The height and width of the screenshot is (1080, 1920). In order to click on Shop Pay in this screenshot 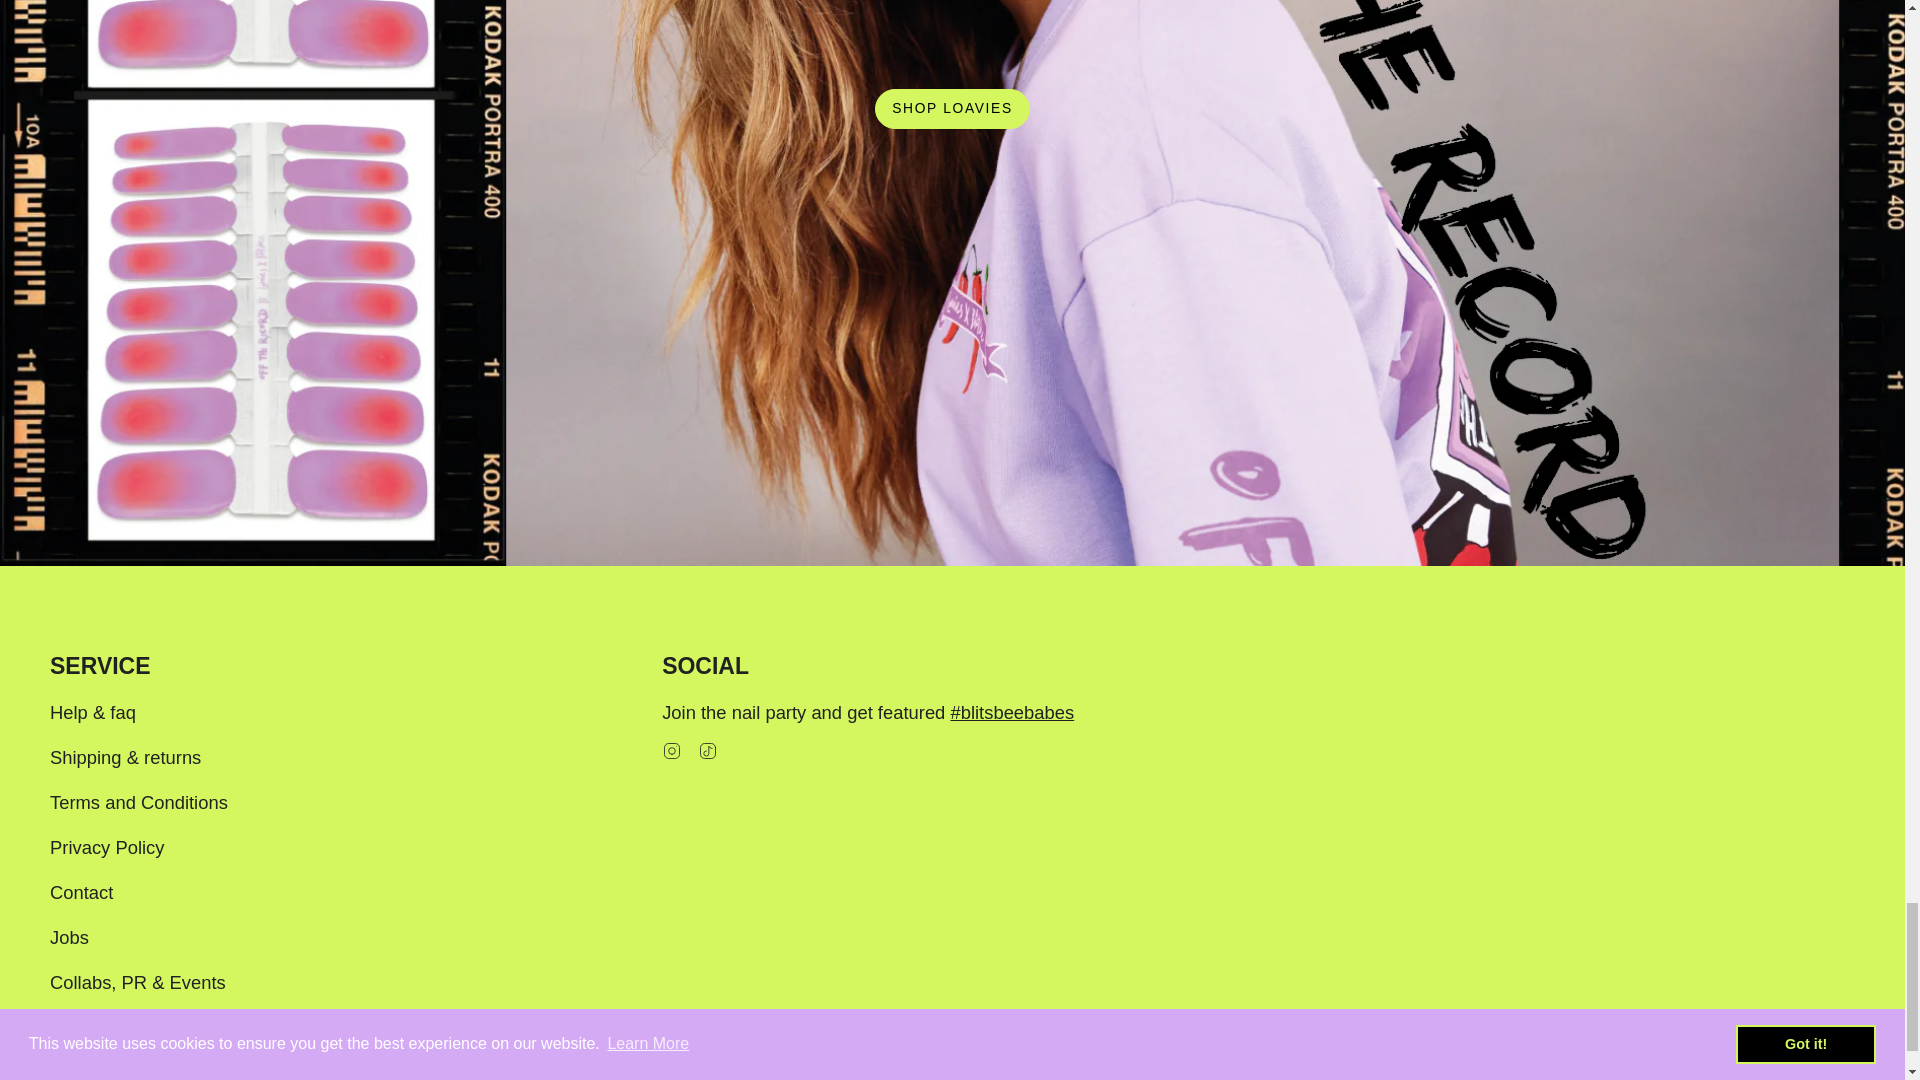, I will do `click(1744, 1078)`.